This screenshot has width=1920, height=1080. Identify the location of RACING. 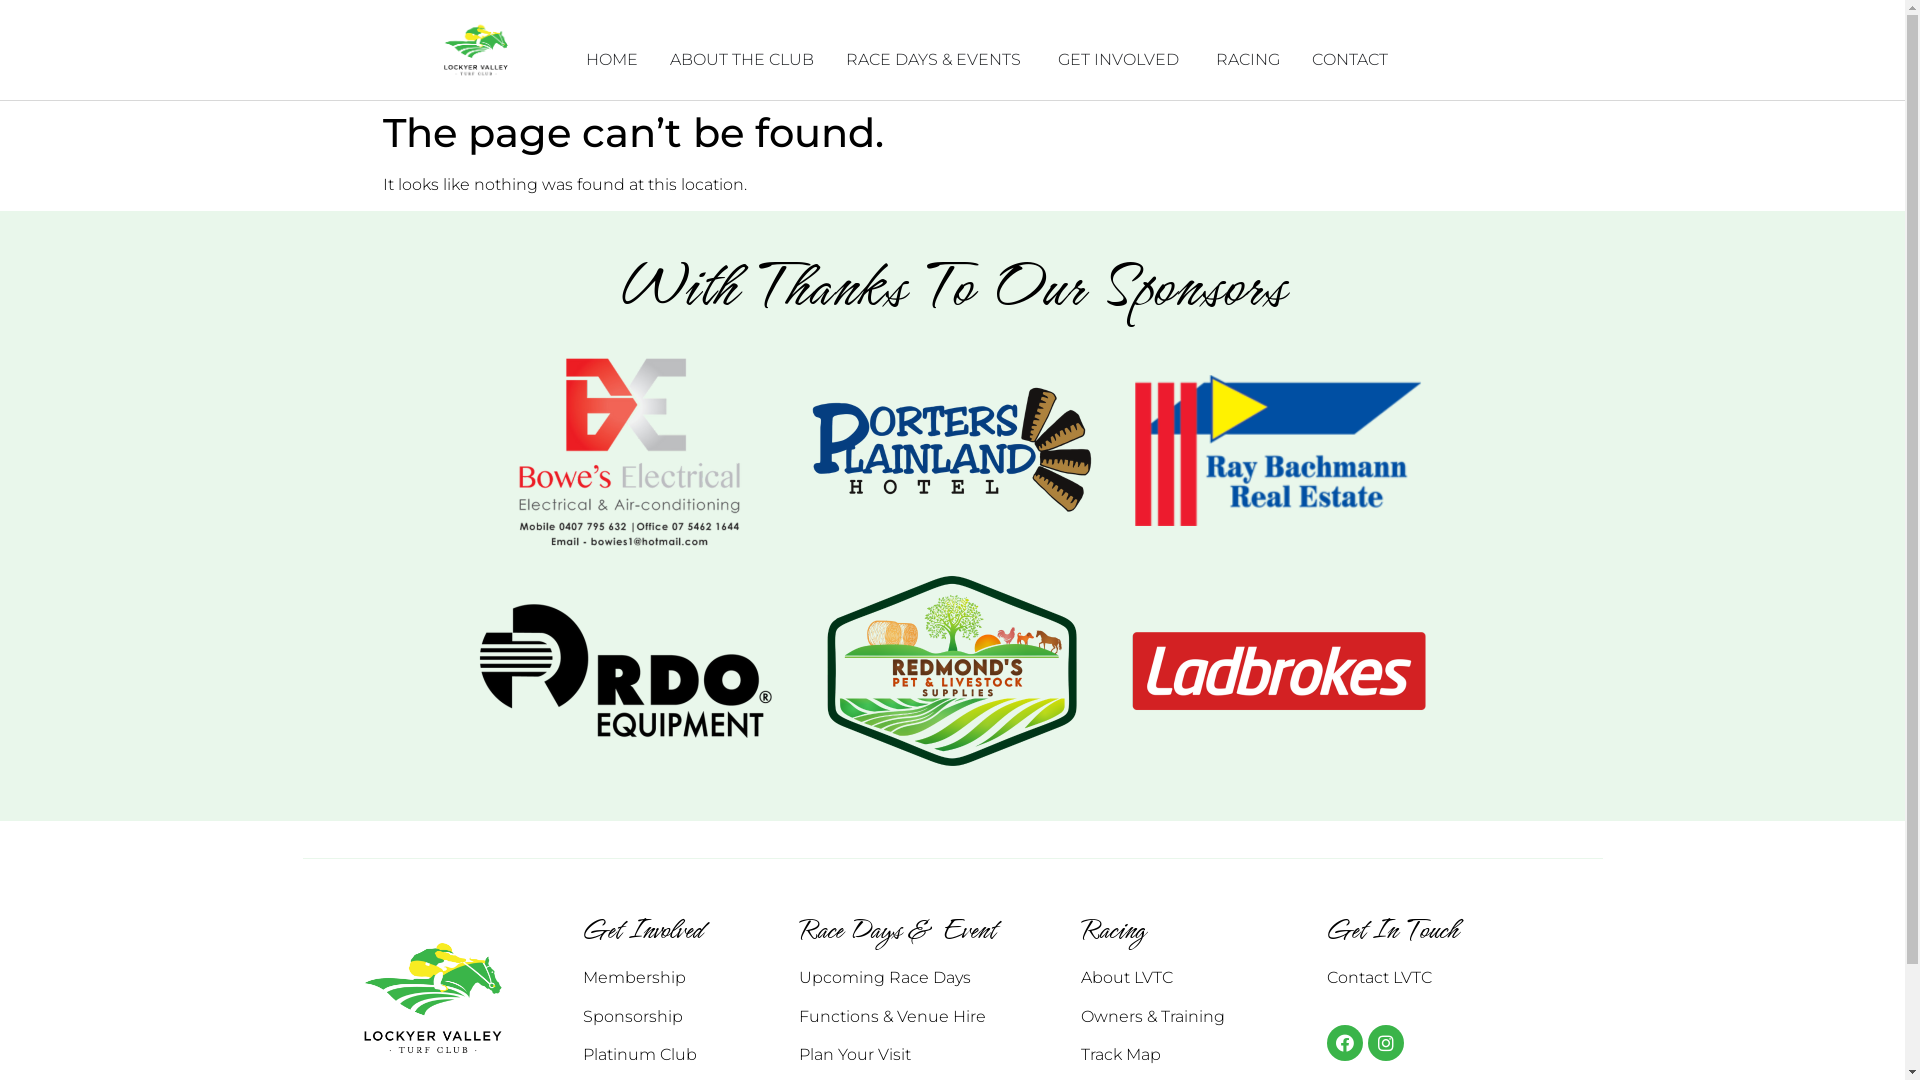
(1248, 60).